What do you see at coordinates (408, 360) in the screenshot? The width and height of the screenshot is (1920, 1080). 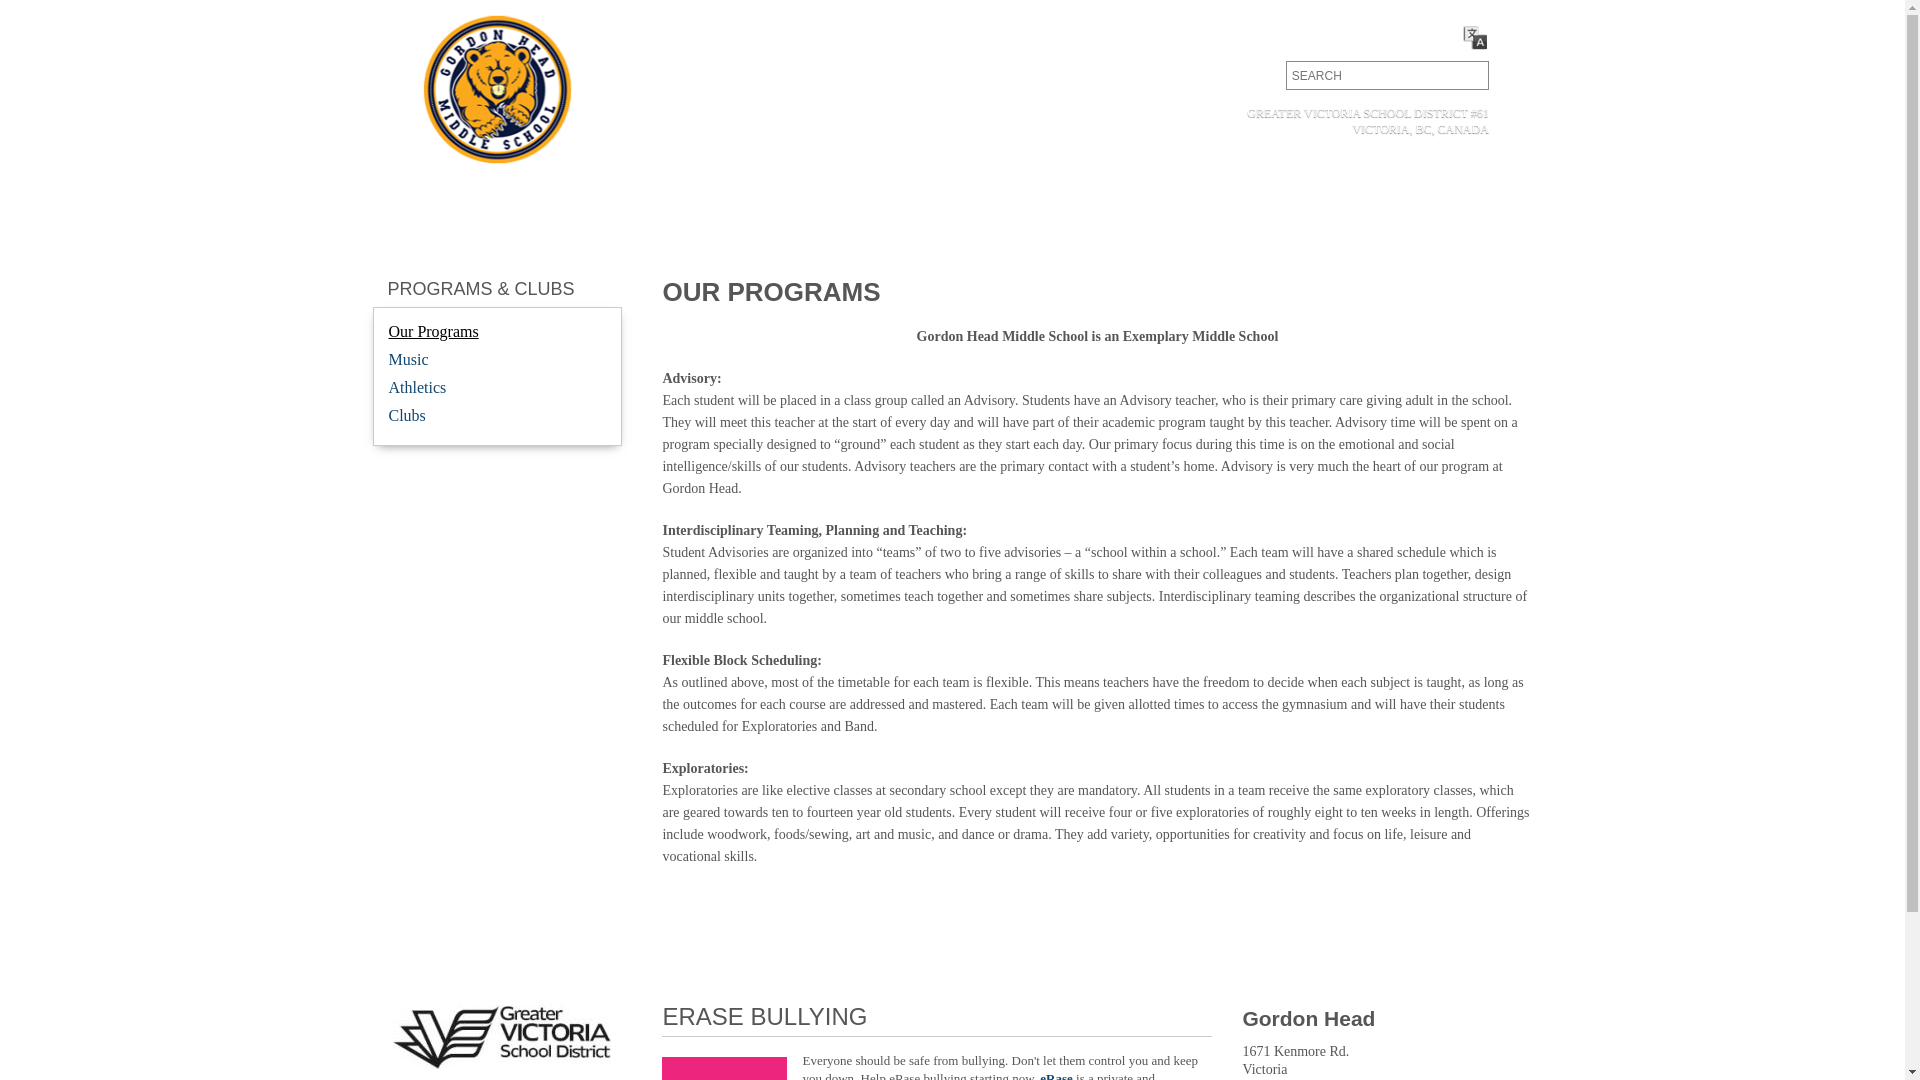 I see `Music` at bounding box center [408, 360].